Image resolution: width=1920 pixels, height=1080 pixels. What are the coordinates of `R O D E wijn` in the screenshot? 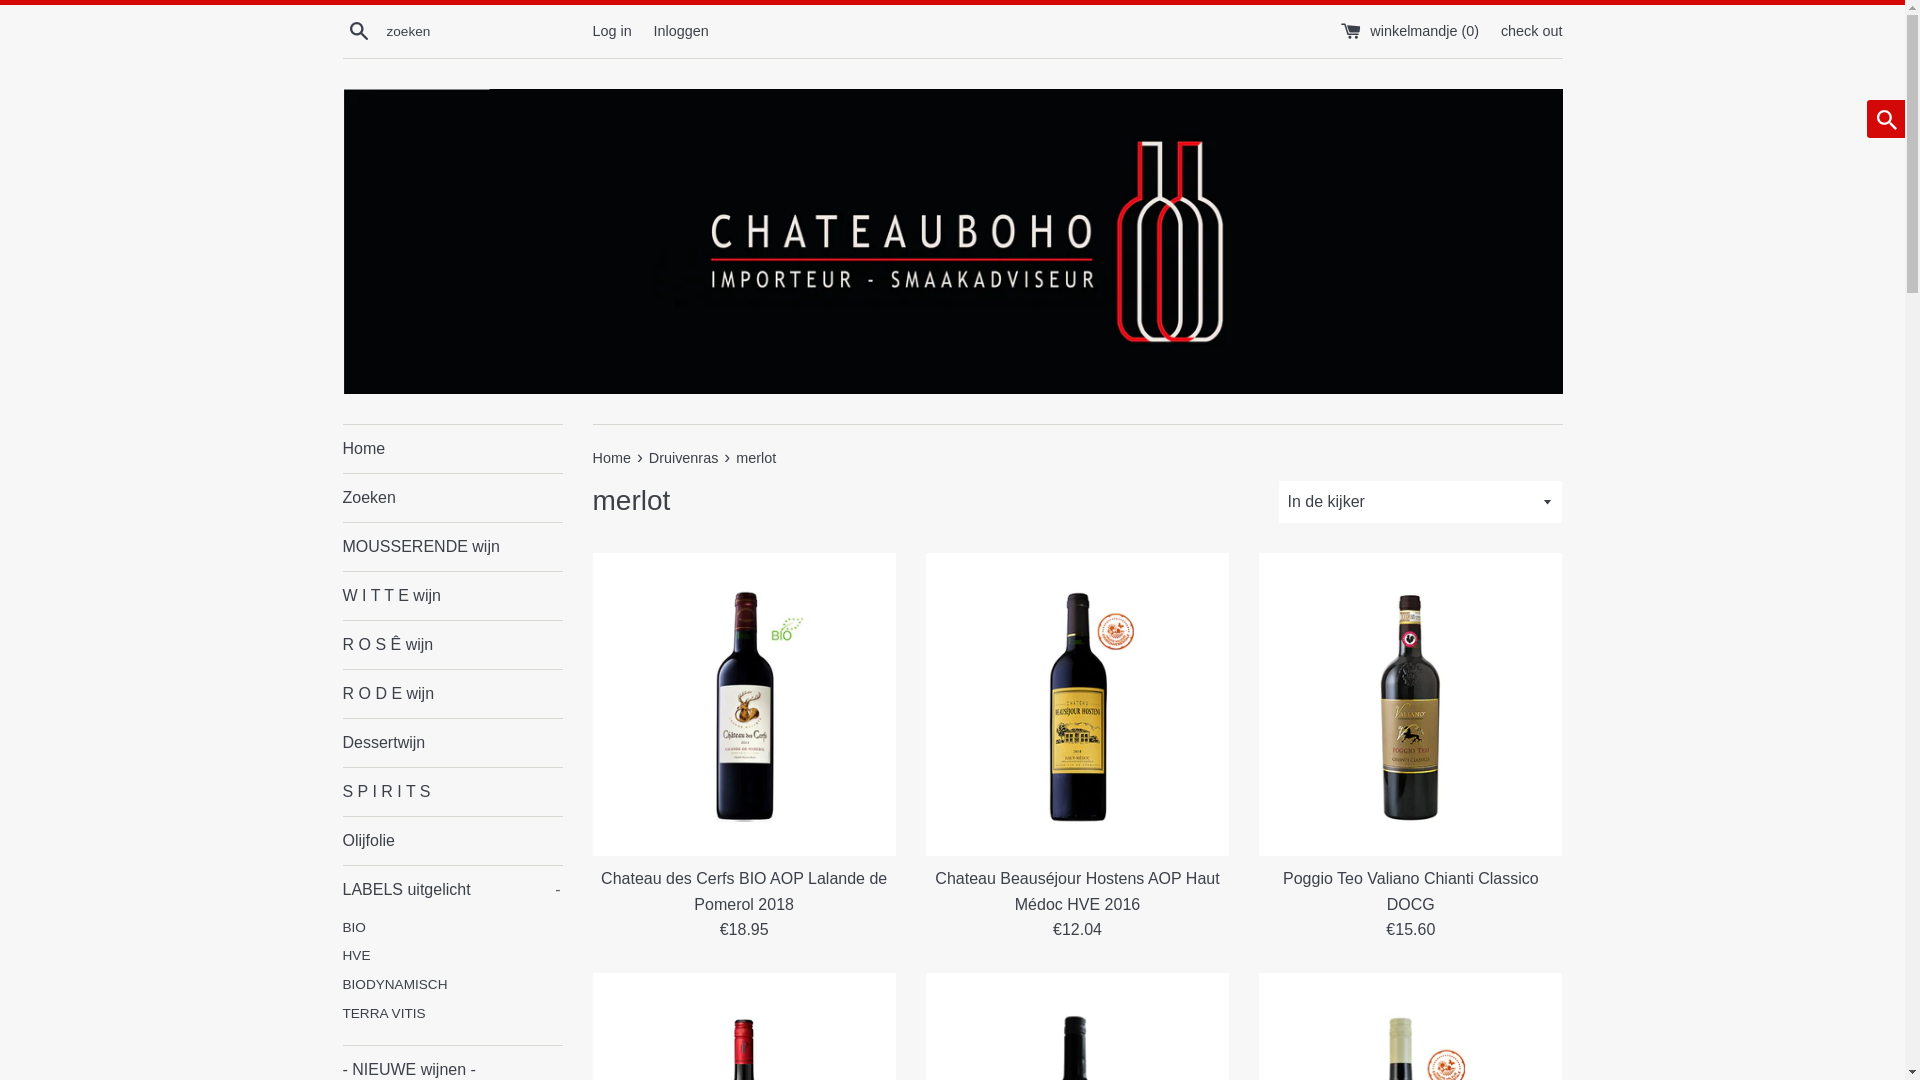 It's located at (452, 694).